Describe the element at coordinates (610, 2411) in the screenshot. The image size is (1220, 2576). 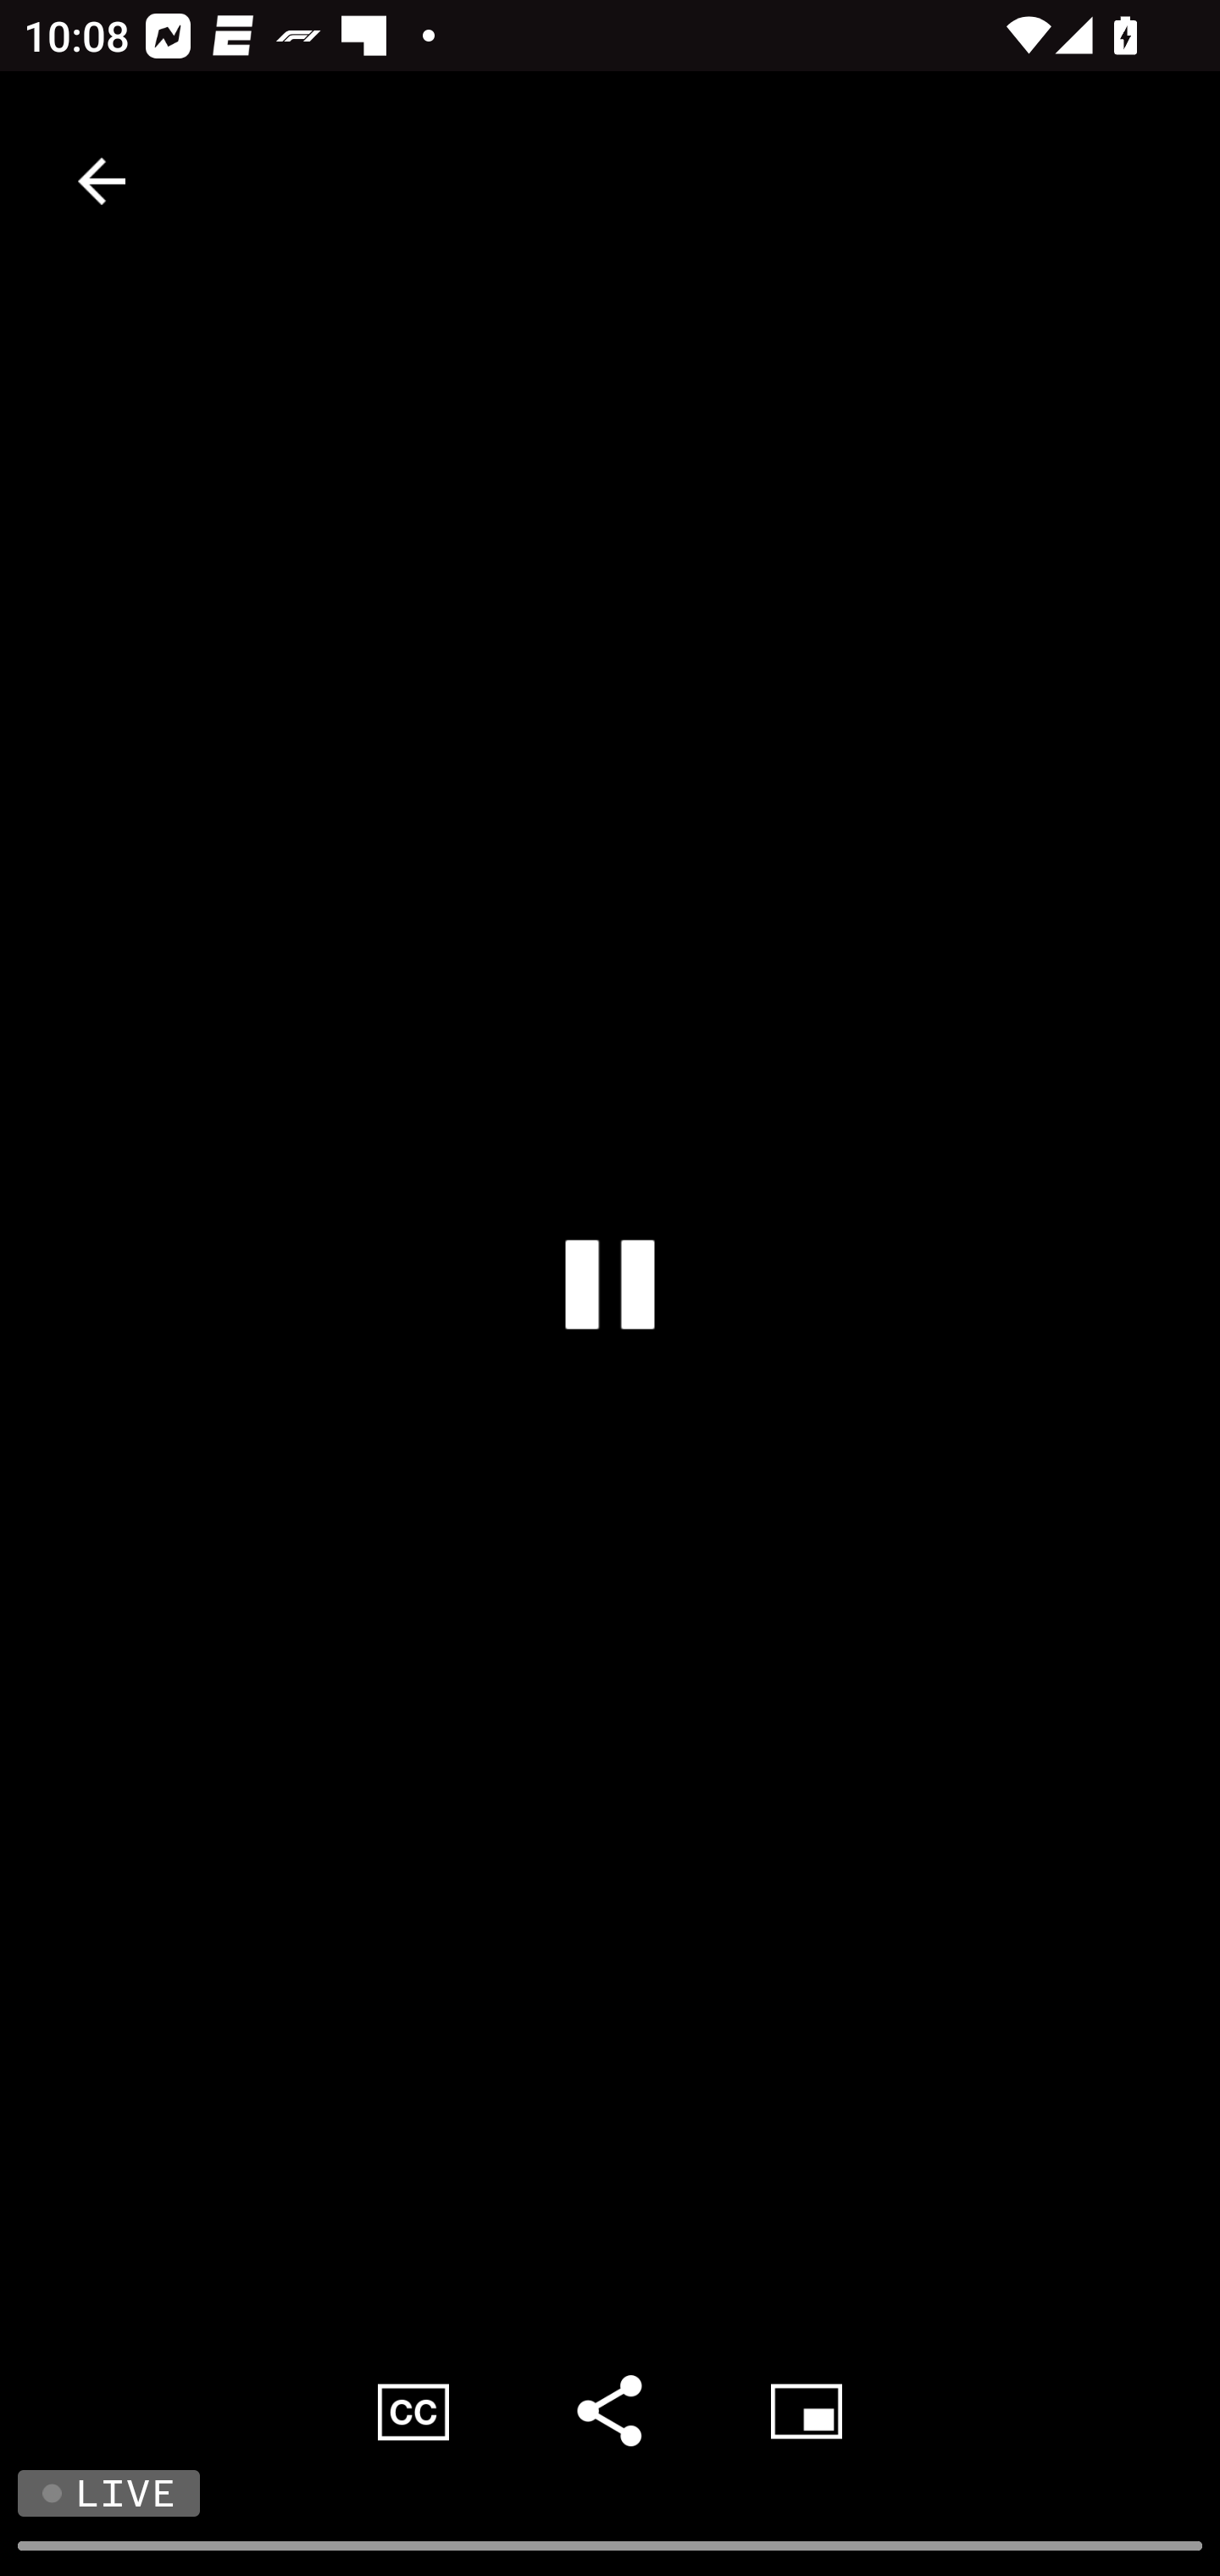
I see `Share Media` at that location.